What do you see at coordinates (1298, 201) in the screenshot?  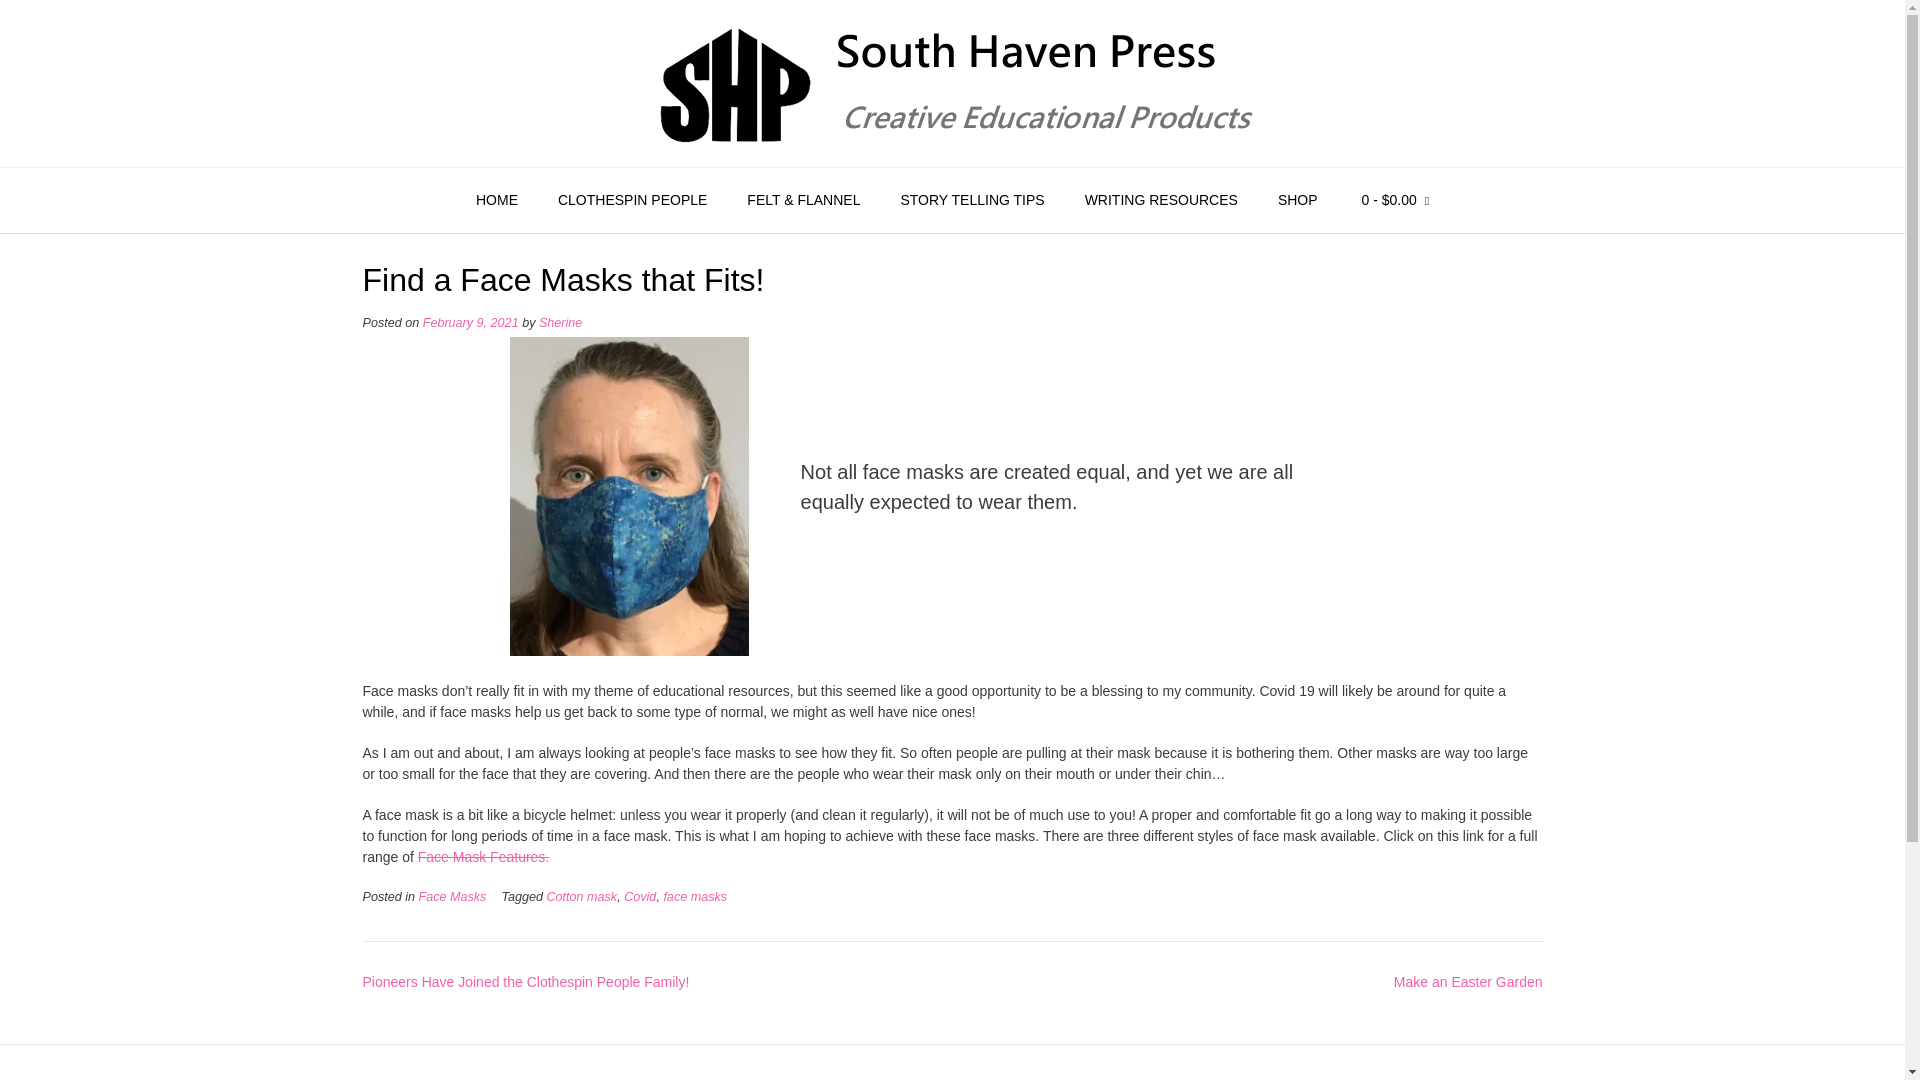 I see `SHOP` at bounding box center [1298, 201].